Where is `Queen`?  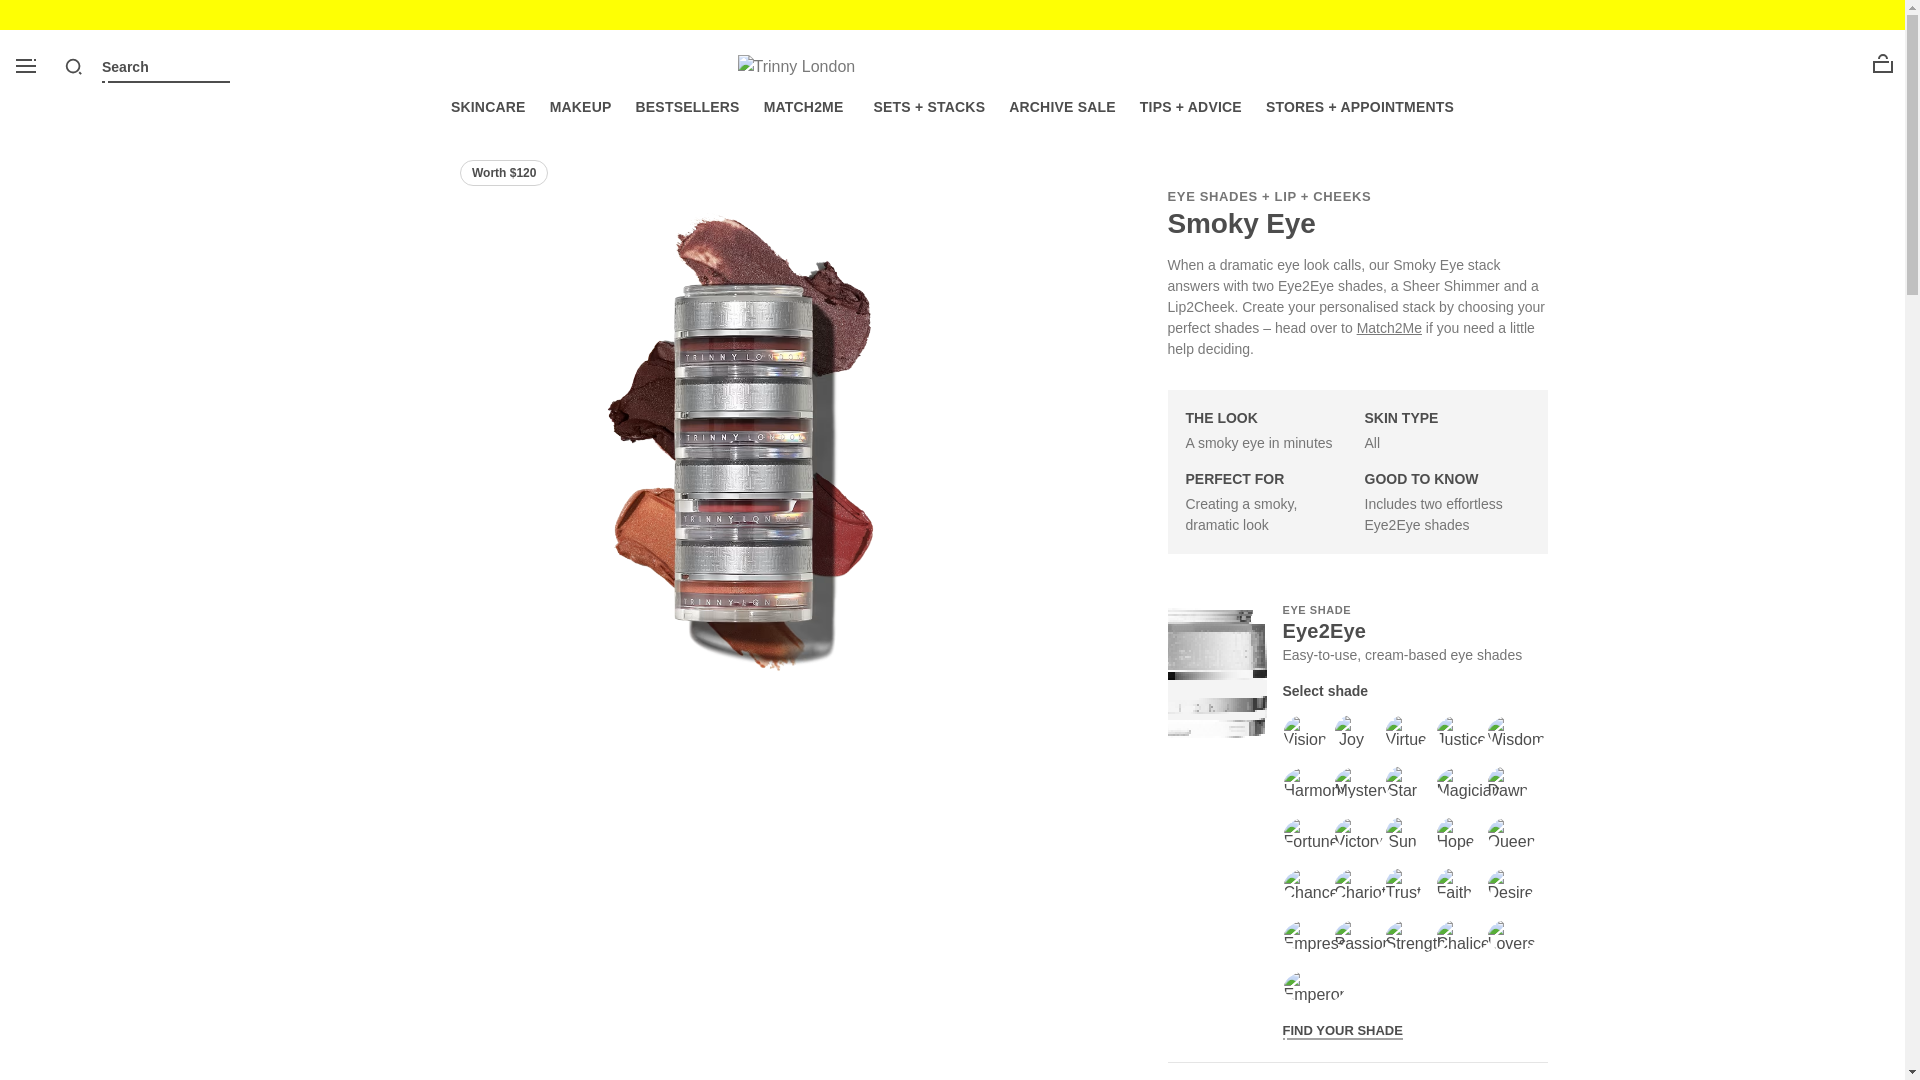 Queen is located at coordinates (1504, 834).